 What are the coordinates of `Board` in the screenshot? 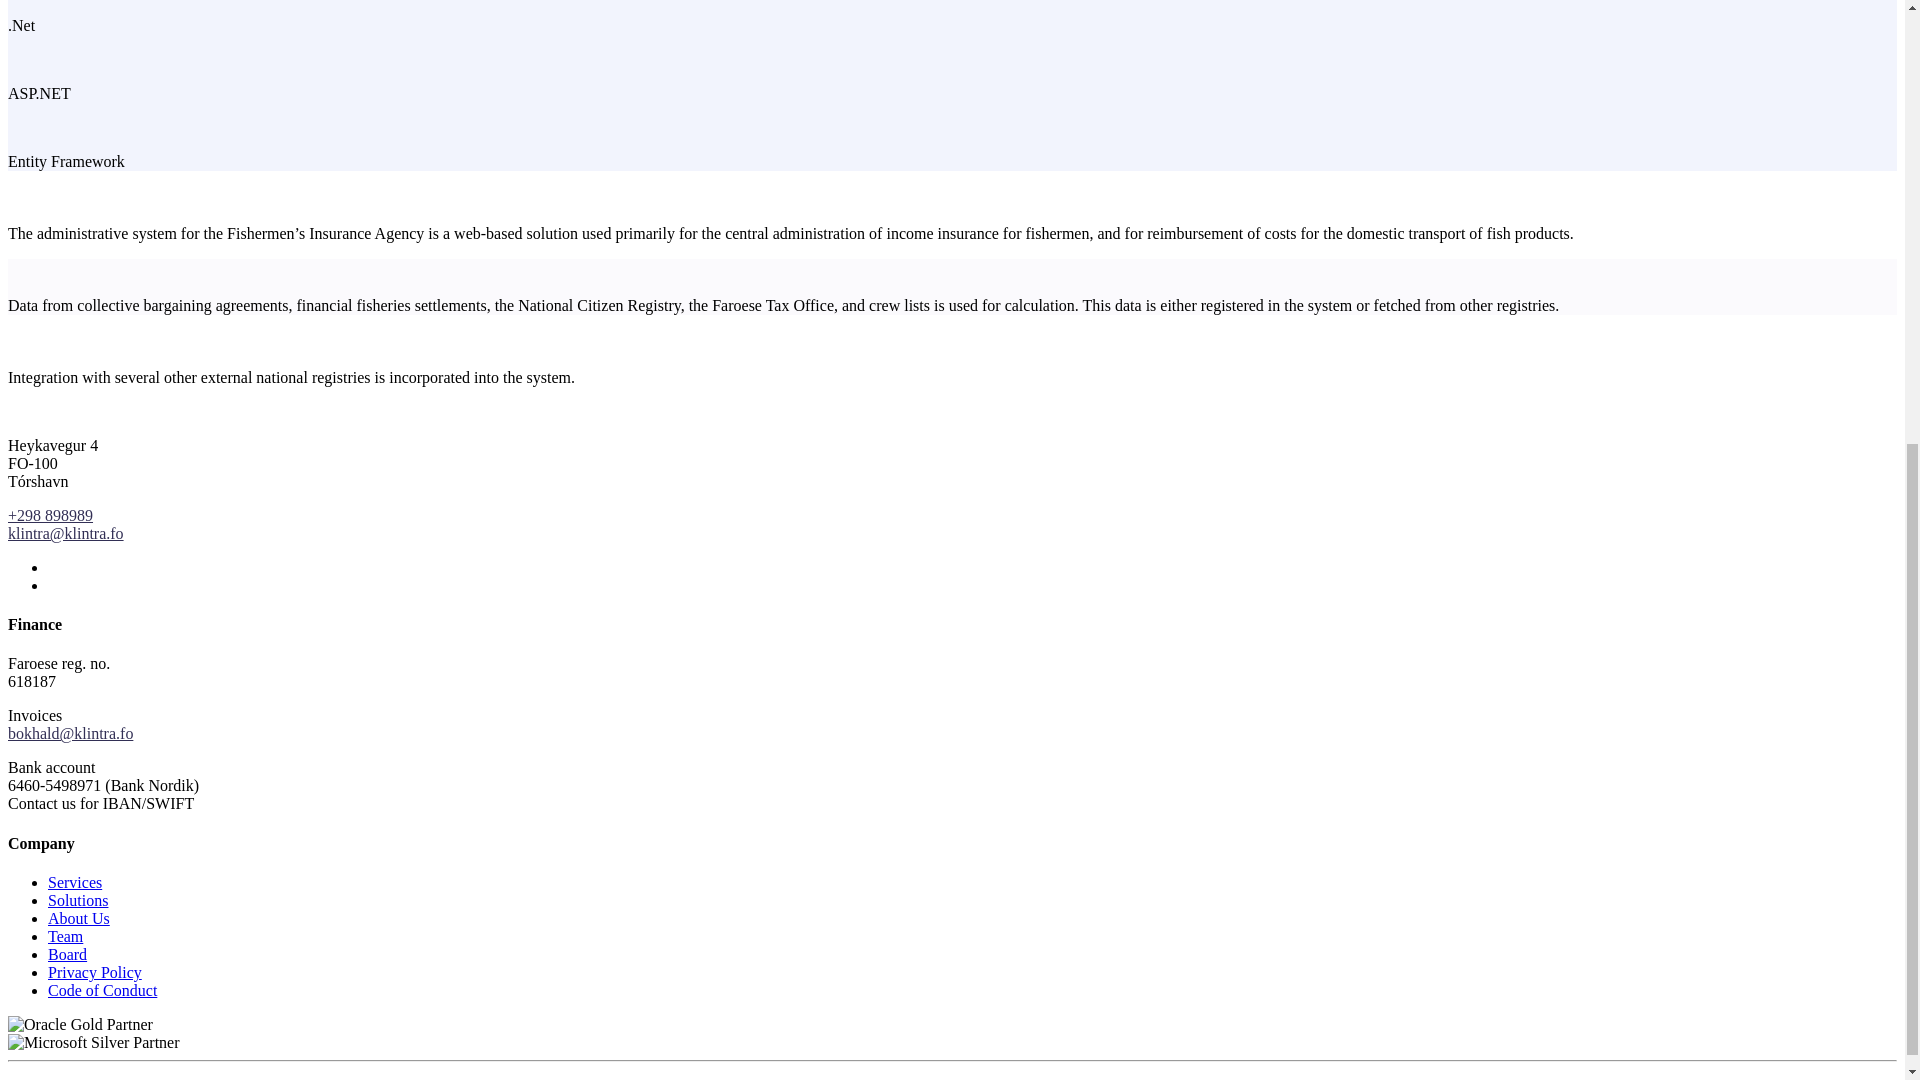 It's located at (67, 954).